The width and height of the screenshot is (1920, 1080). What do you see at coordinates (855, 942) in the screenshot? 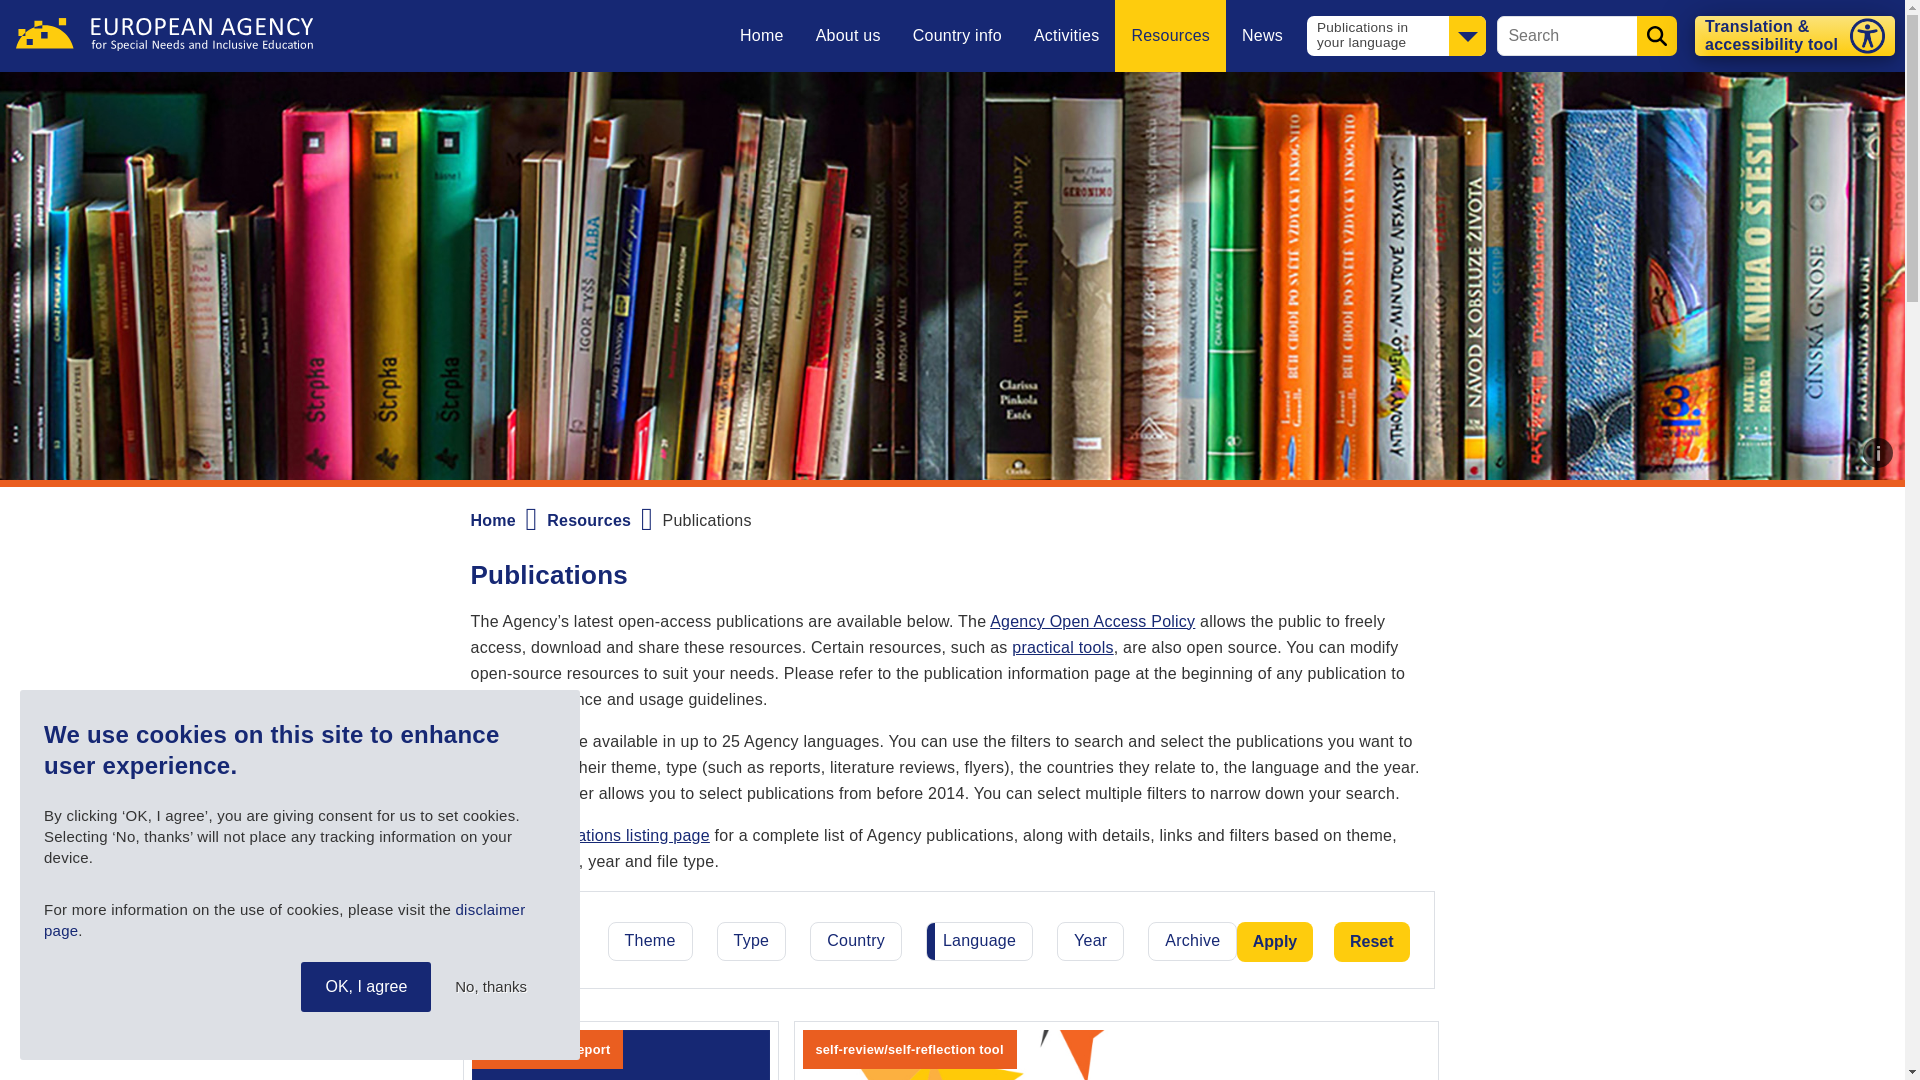
I see `Country` at bounding box center [855, 942].